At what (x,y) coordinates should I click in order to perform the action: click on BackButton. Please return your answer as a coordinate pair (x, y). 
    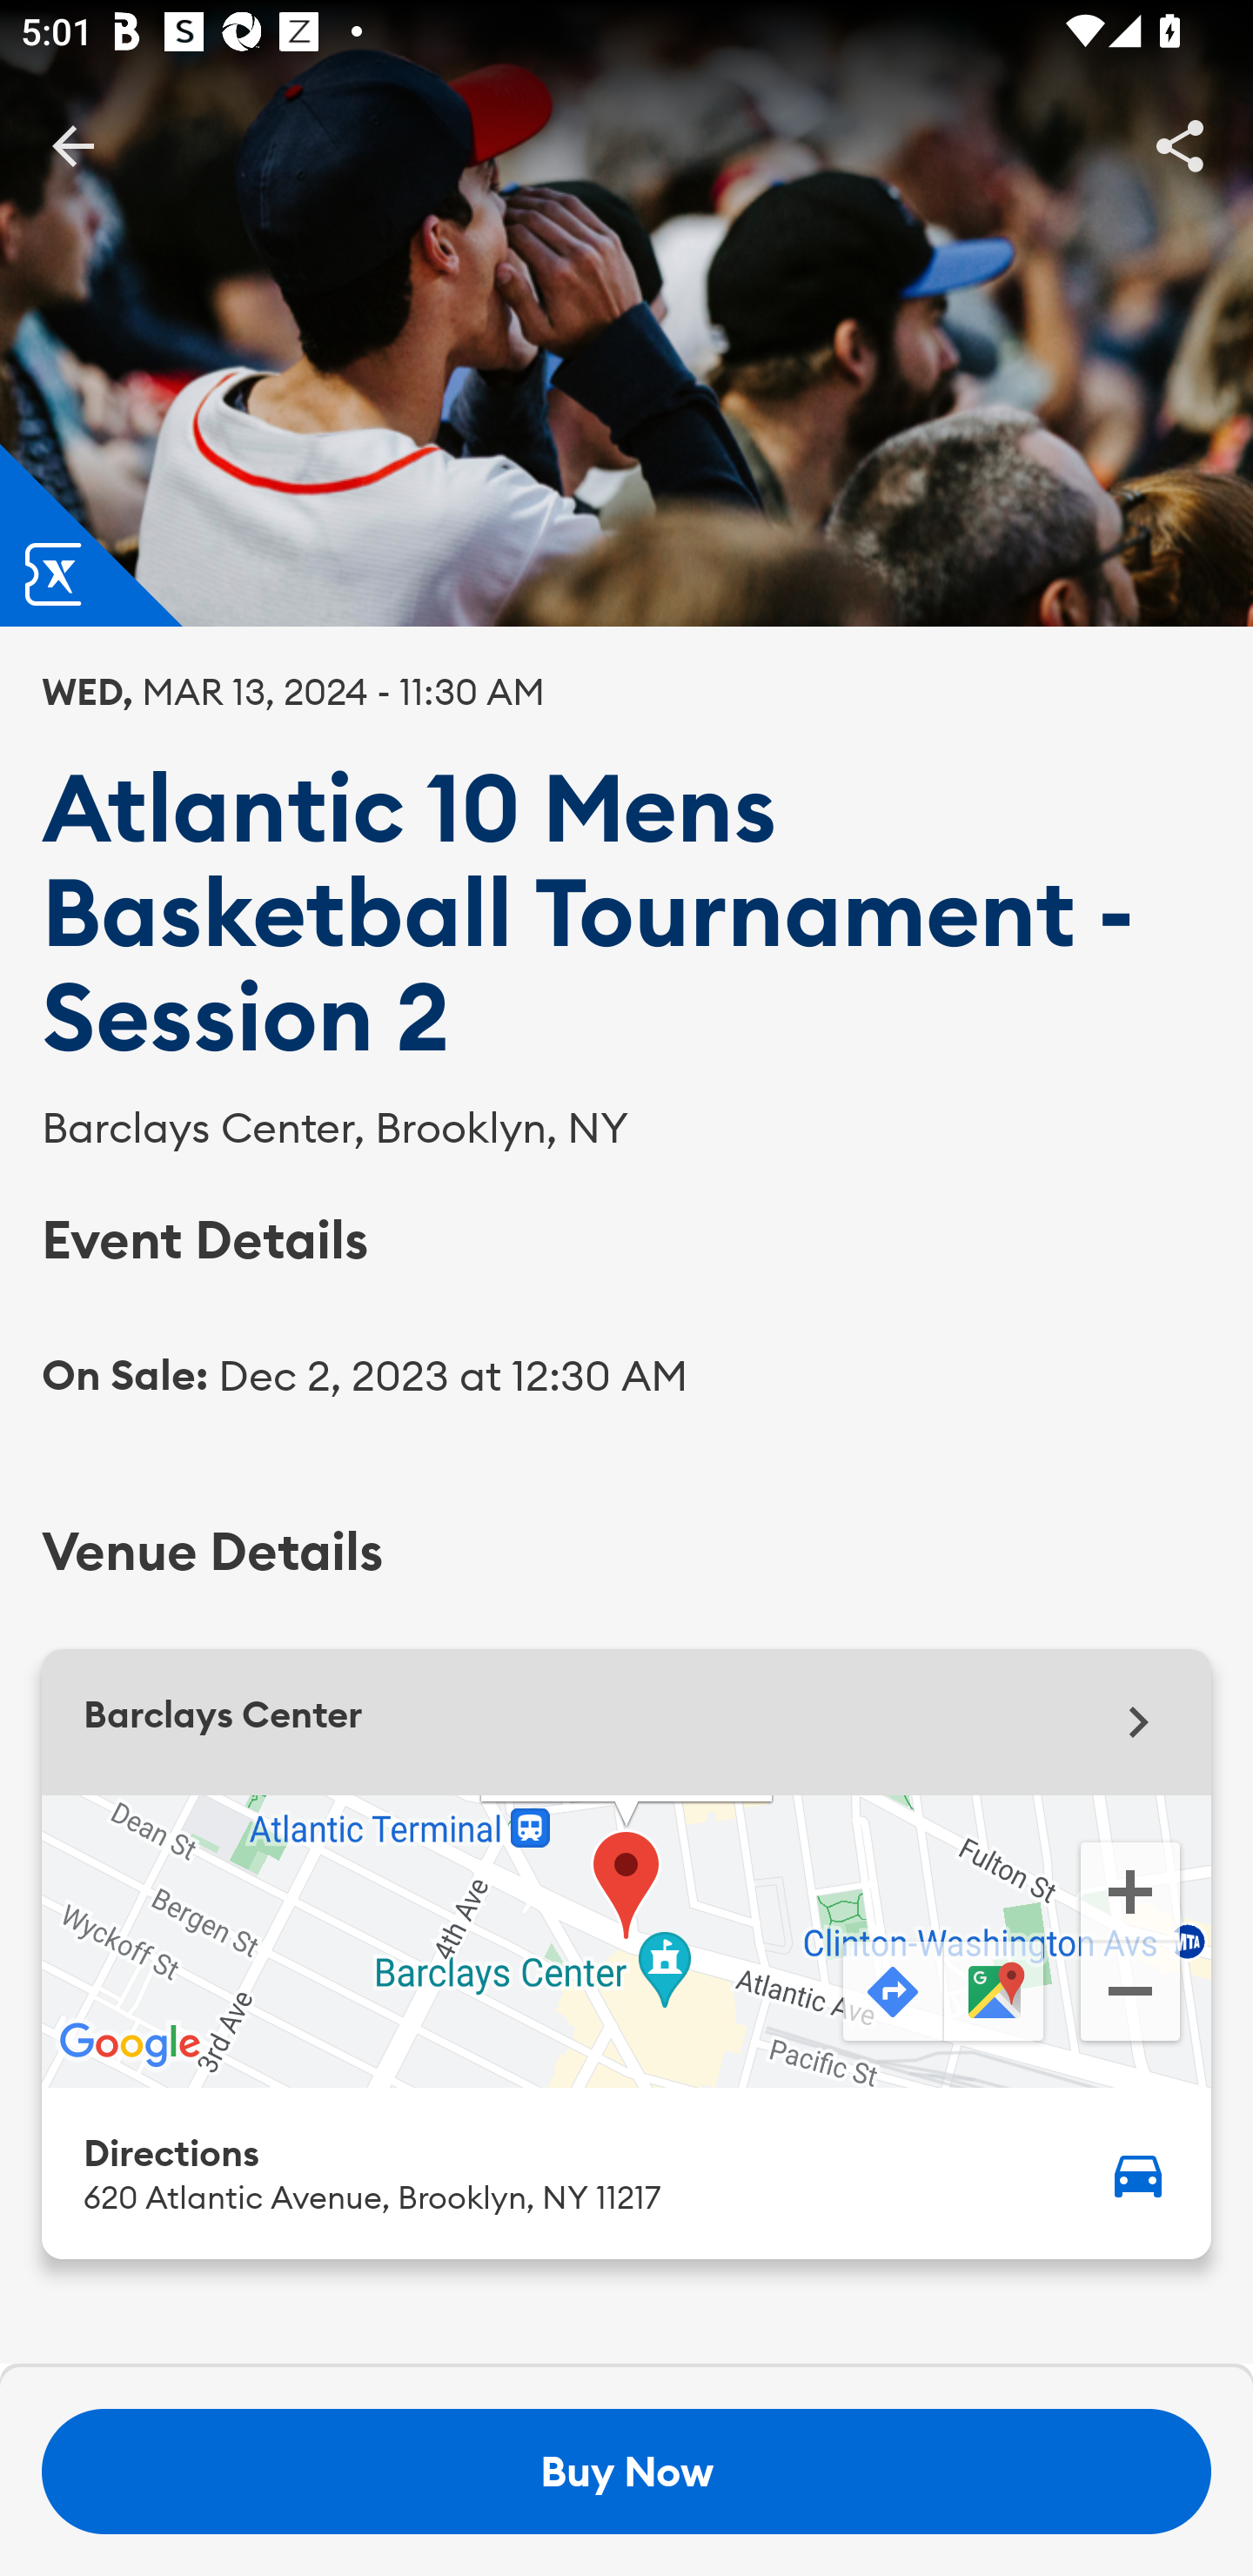
    Looking at the image, I should click on (72, 144).